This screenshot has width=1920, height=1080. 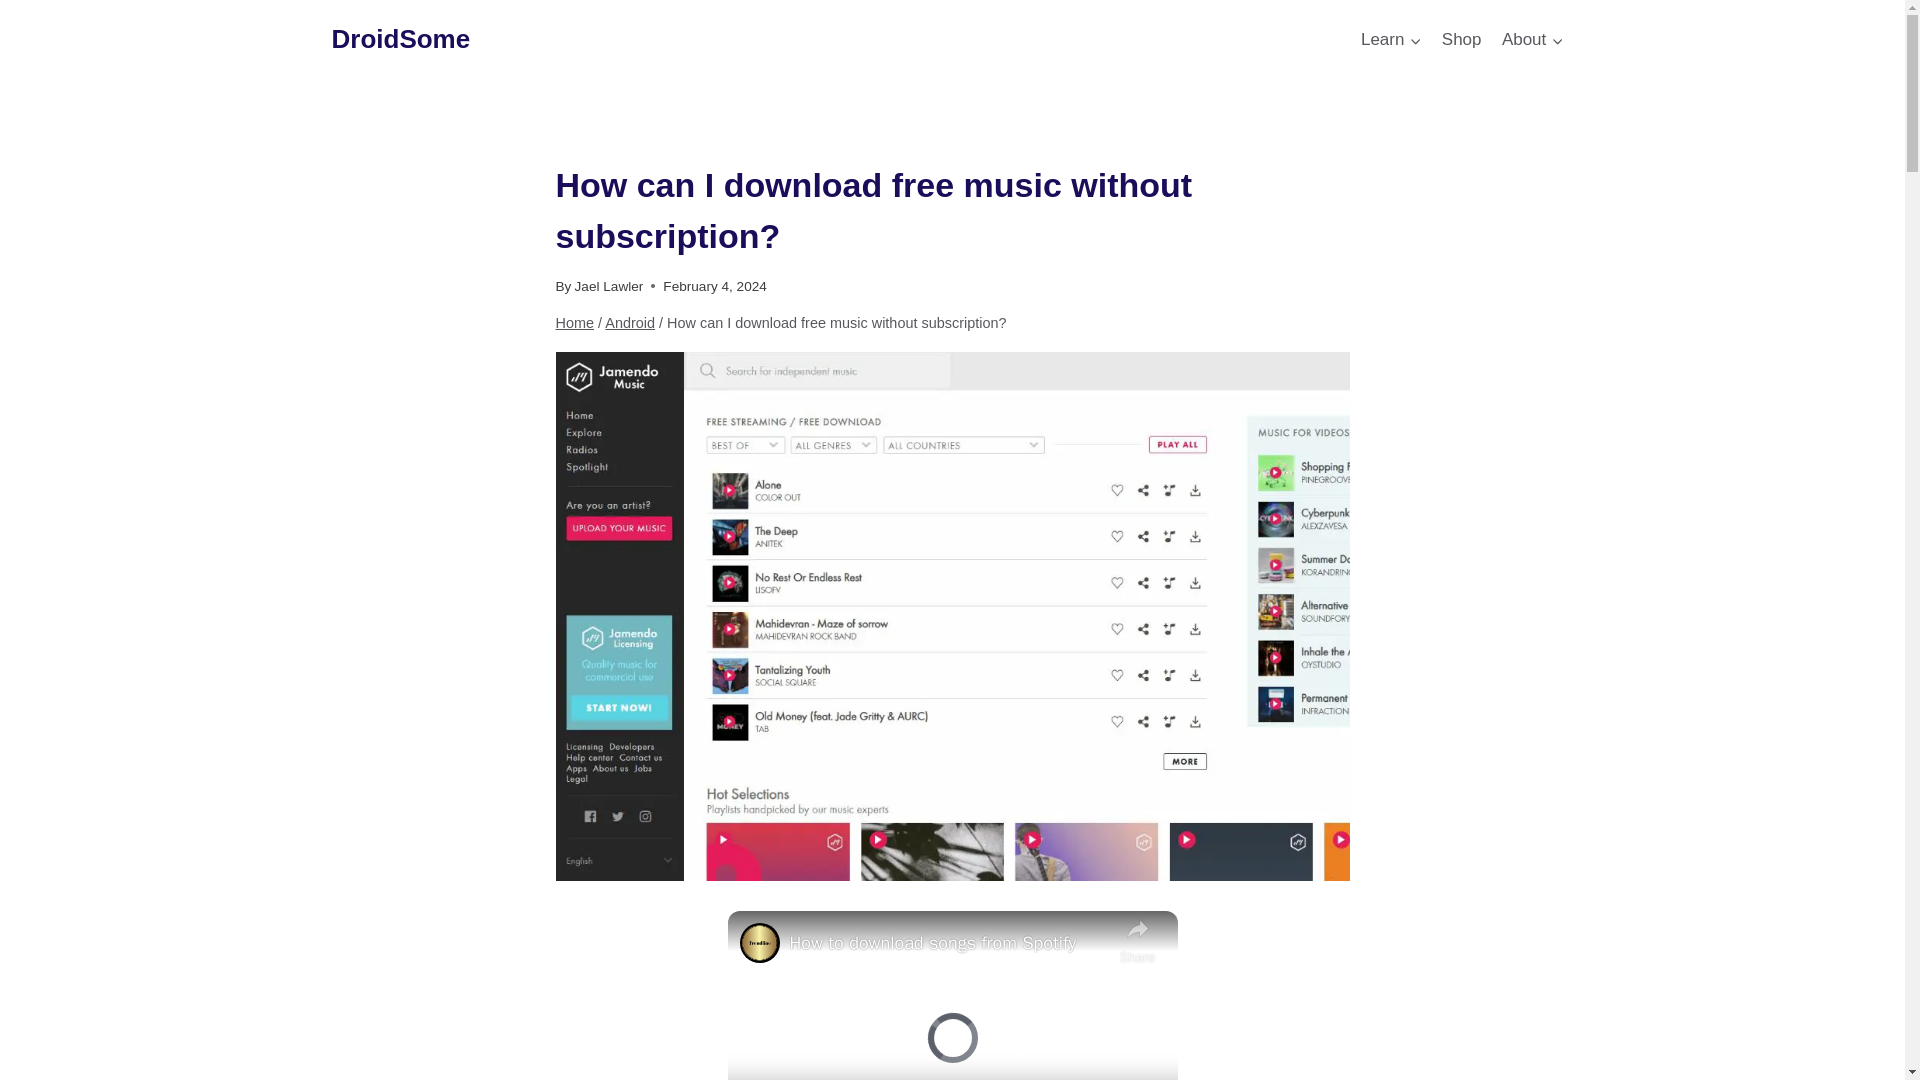 What do you see at coordinates (629, 322) in the screenshot?
I see `Android` at bounding box center [629, 322].